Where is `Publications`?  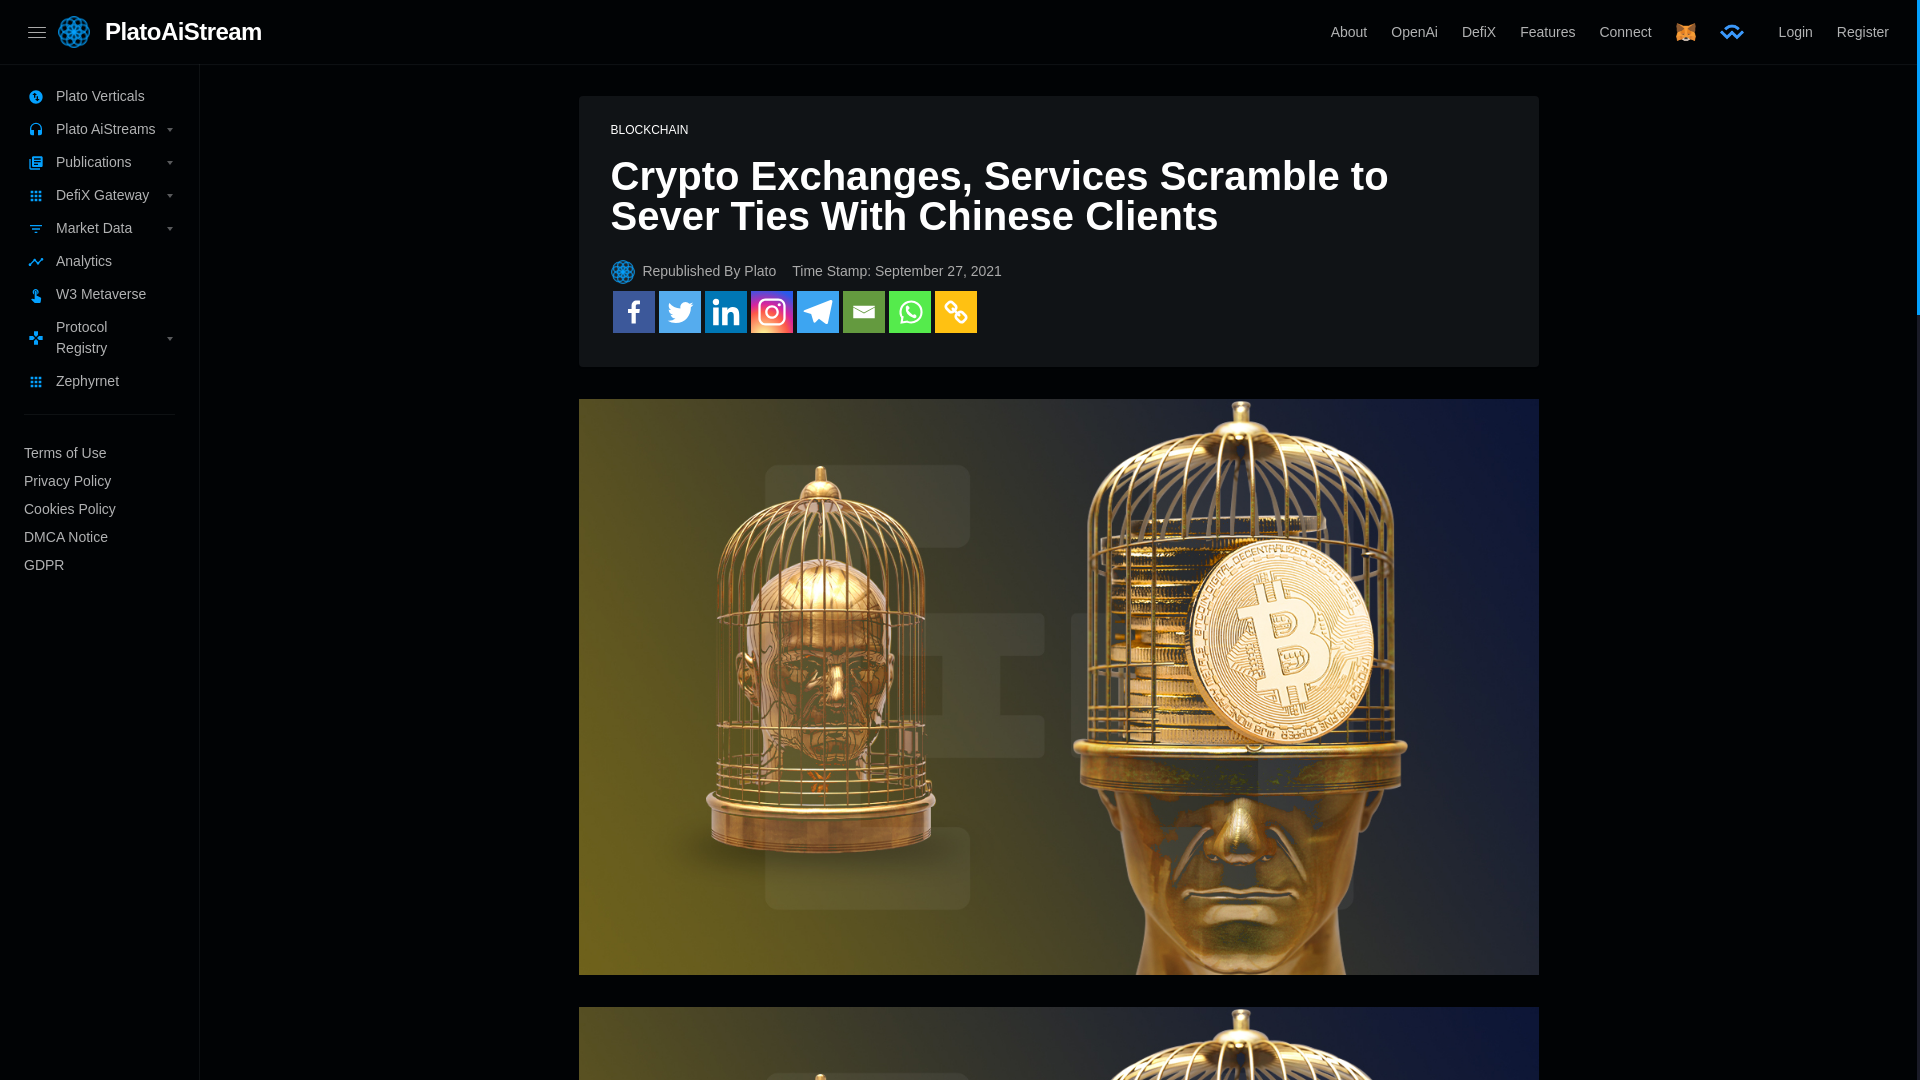
Publications is located at coordinates (100, 162).